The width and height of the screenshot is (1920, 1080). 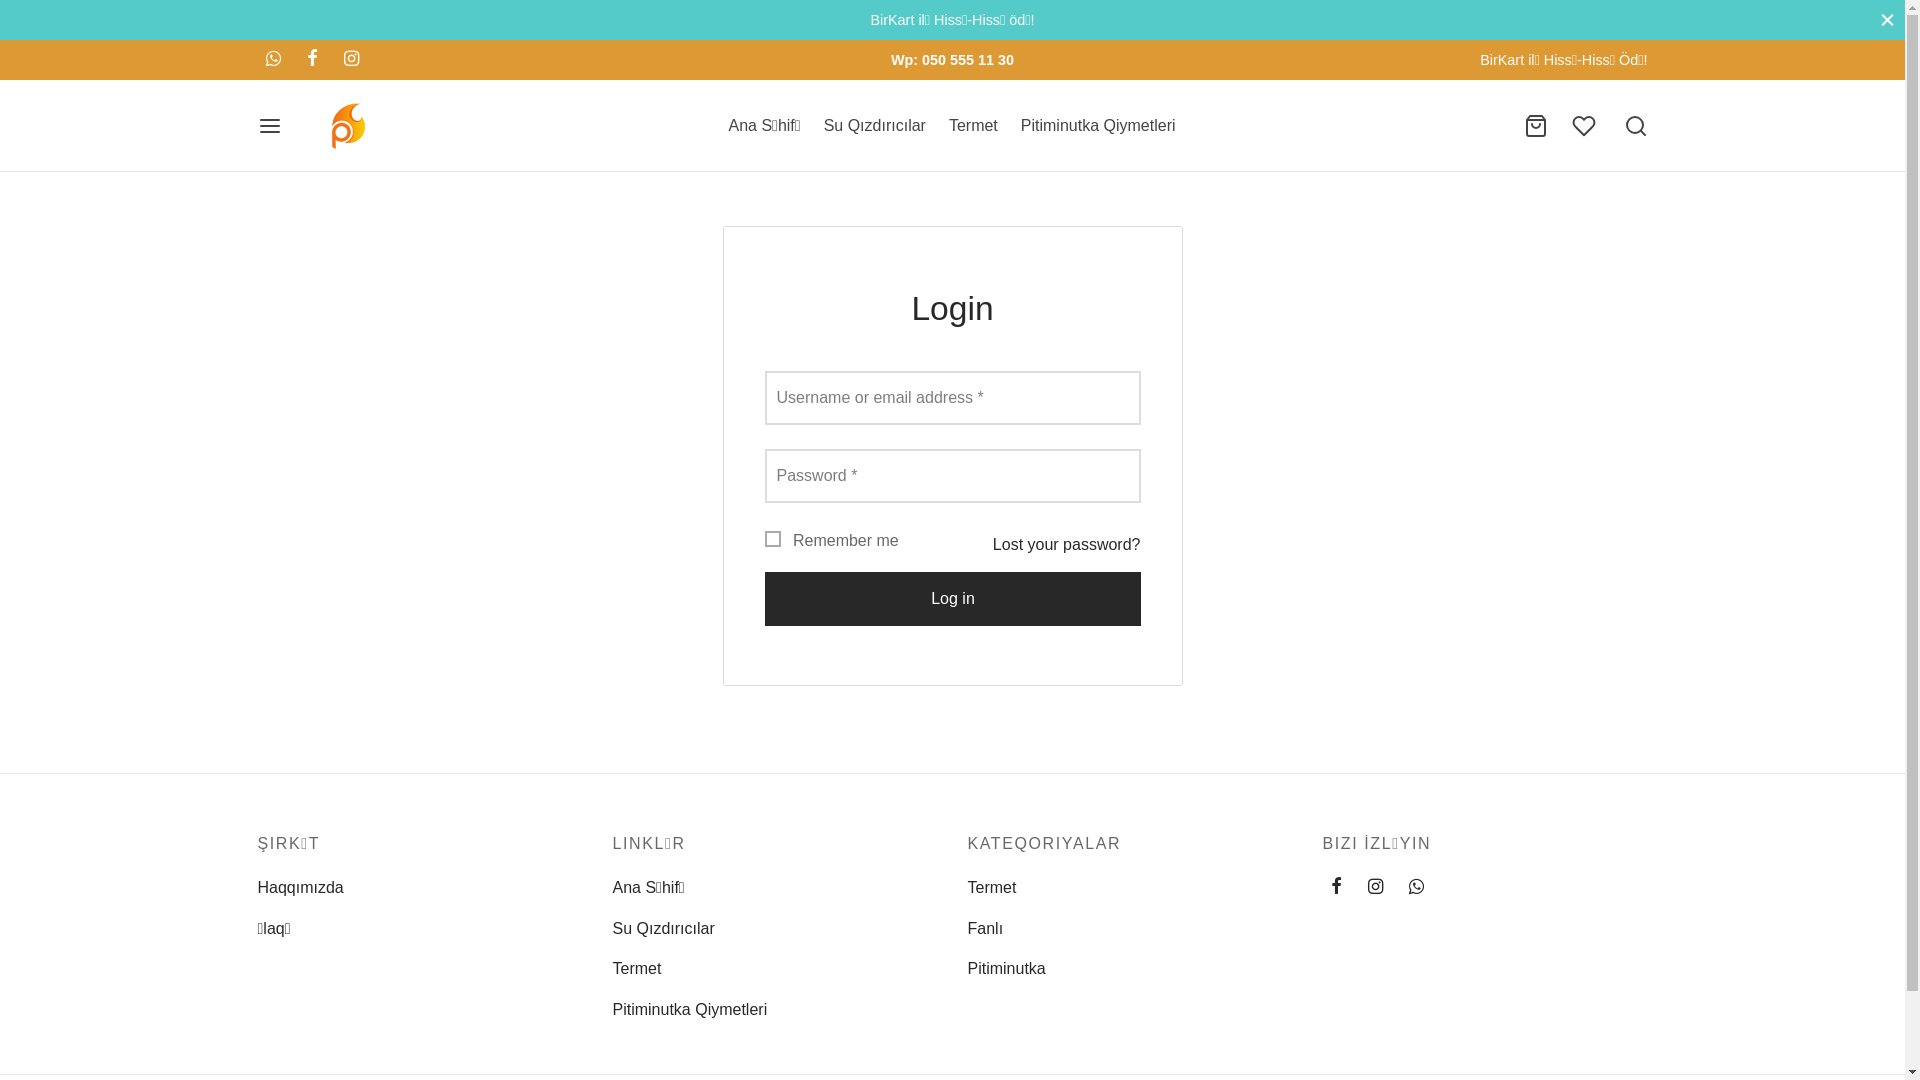 What do you see at coordinates (1888, 20) in the screenshot?
I see `Close` at bounding box center [1888, 20].